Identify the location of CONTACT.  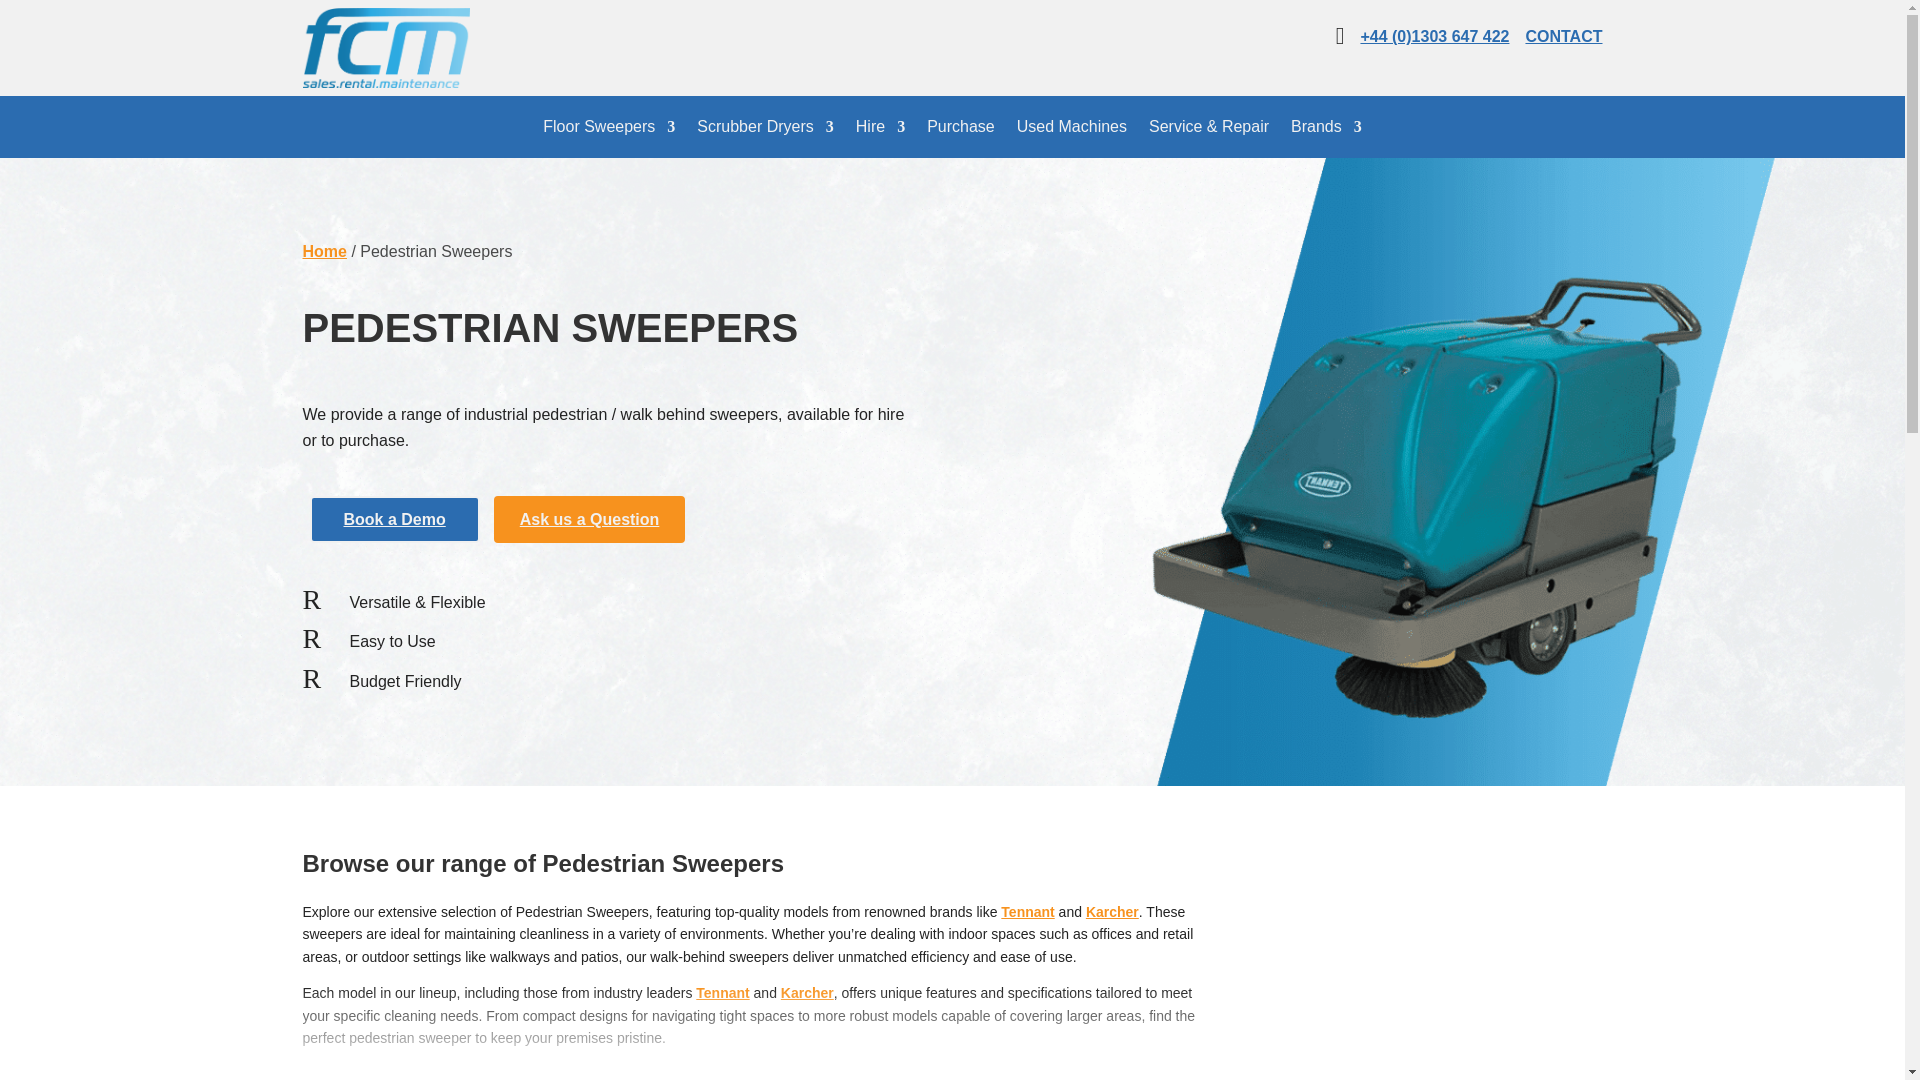
(1562, 36).